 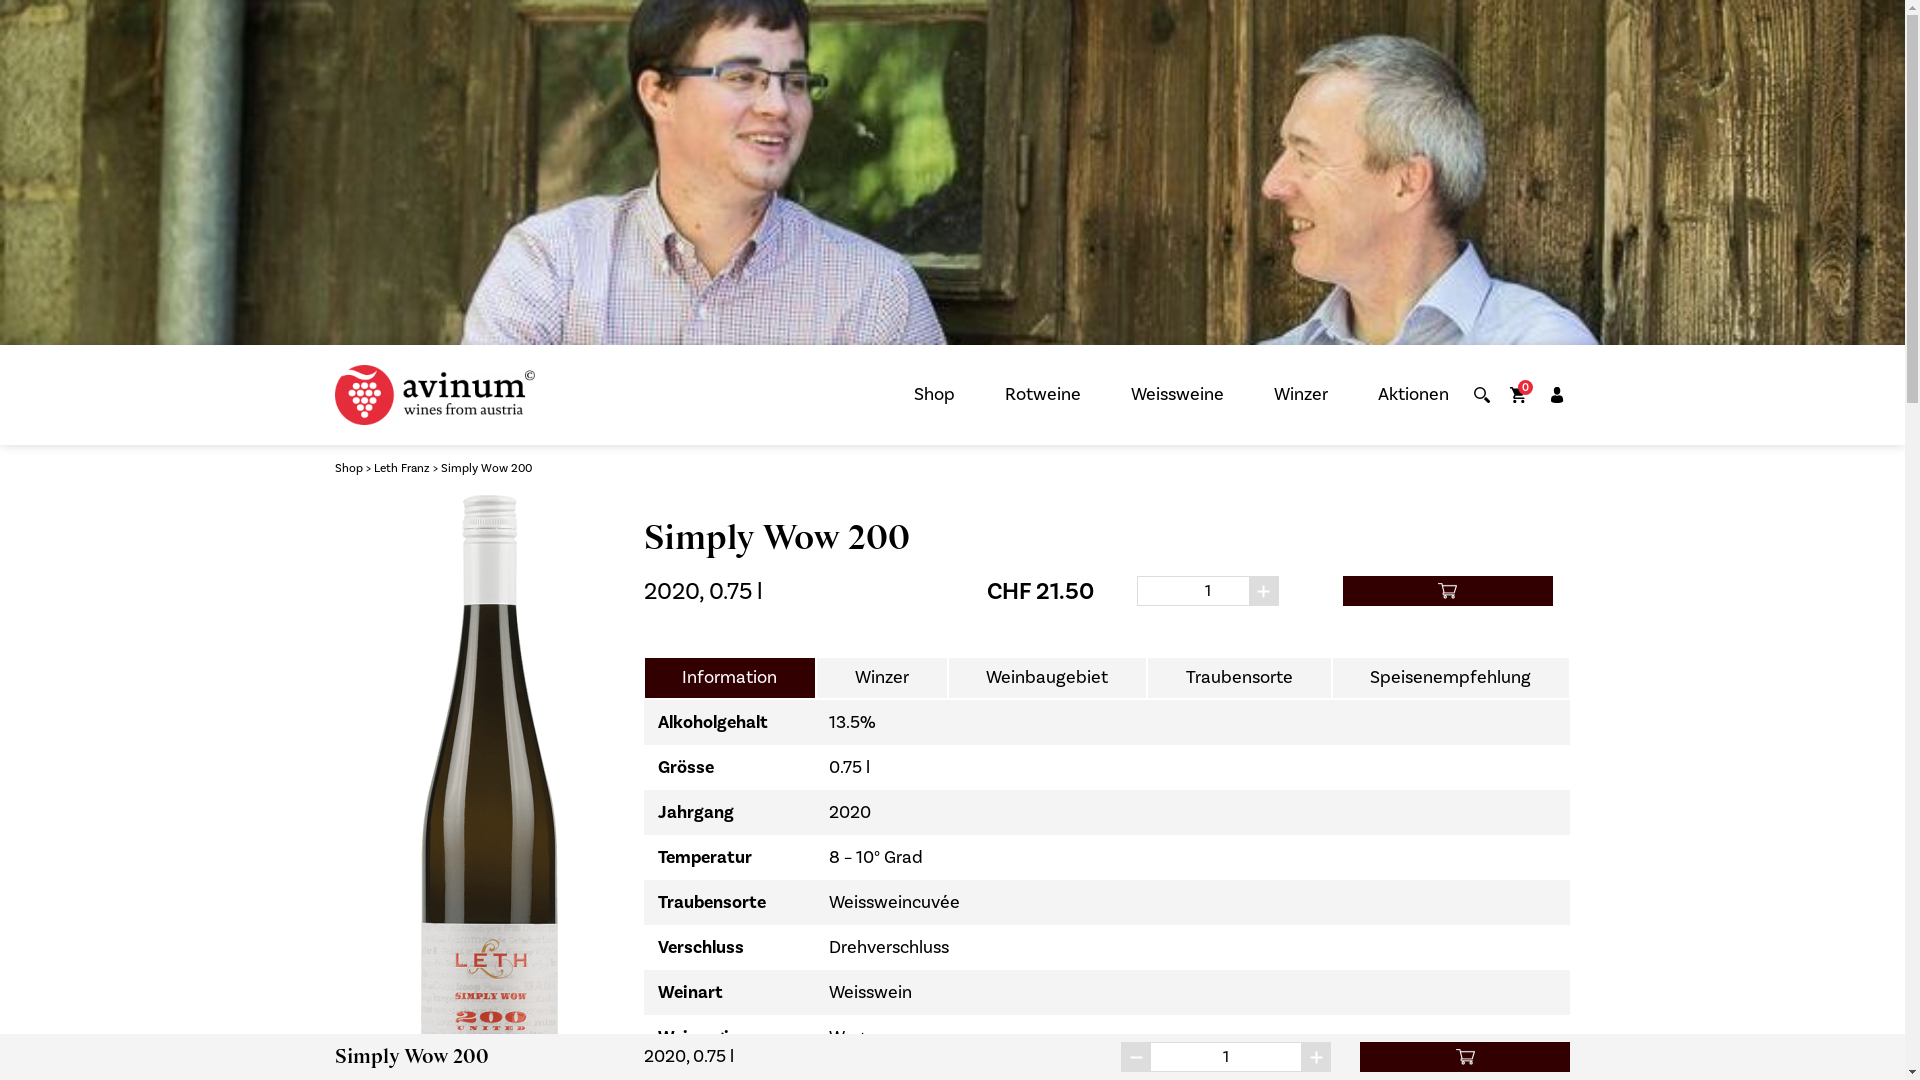 What do you see at coordinates (862, 1038) in the screenshot?
I see `Wagram` at bounding box center [862, 1038].